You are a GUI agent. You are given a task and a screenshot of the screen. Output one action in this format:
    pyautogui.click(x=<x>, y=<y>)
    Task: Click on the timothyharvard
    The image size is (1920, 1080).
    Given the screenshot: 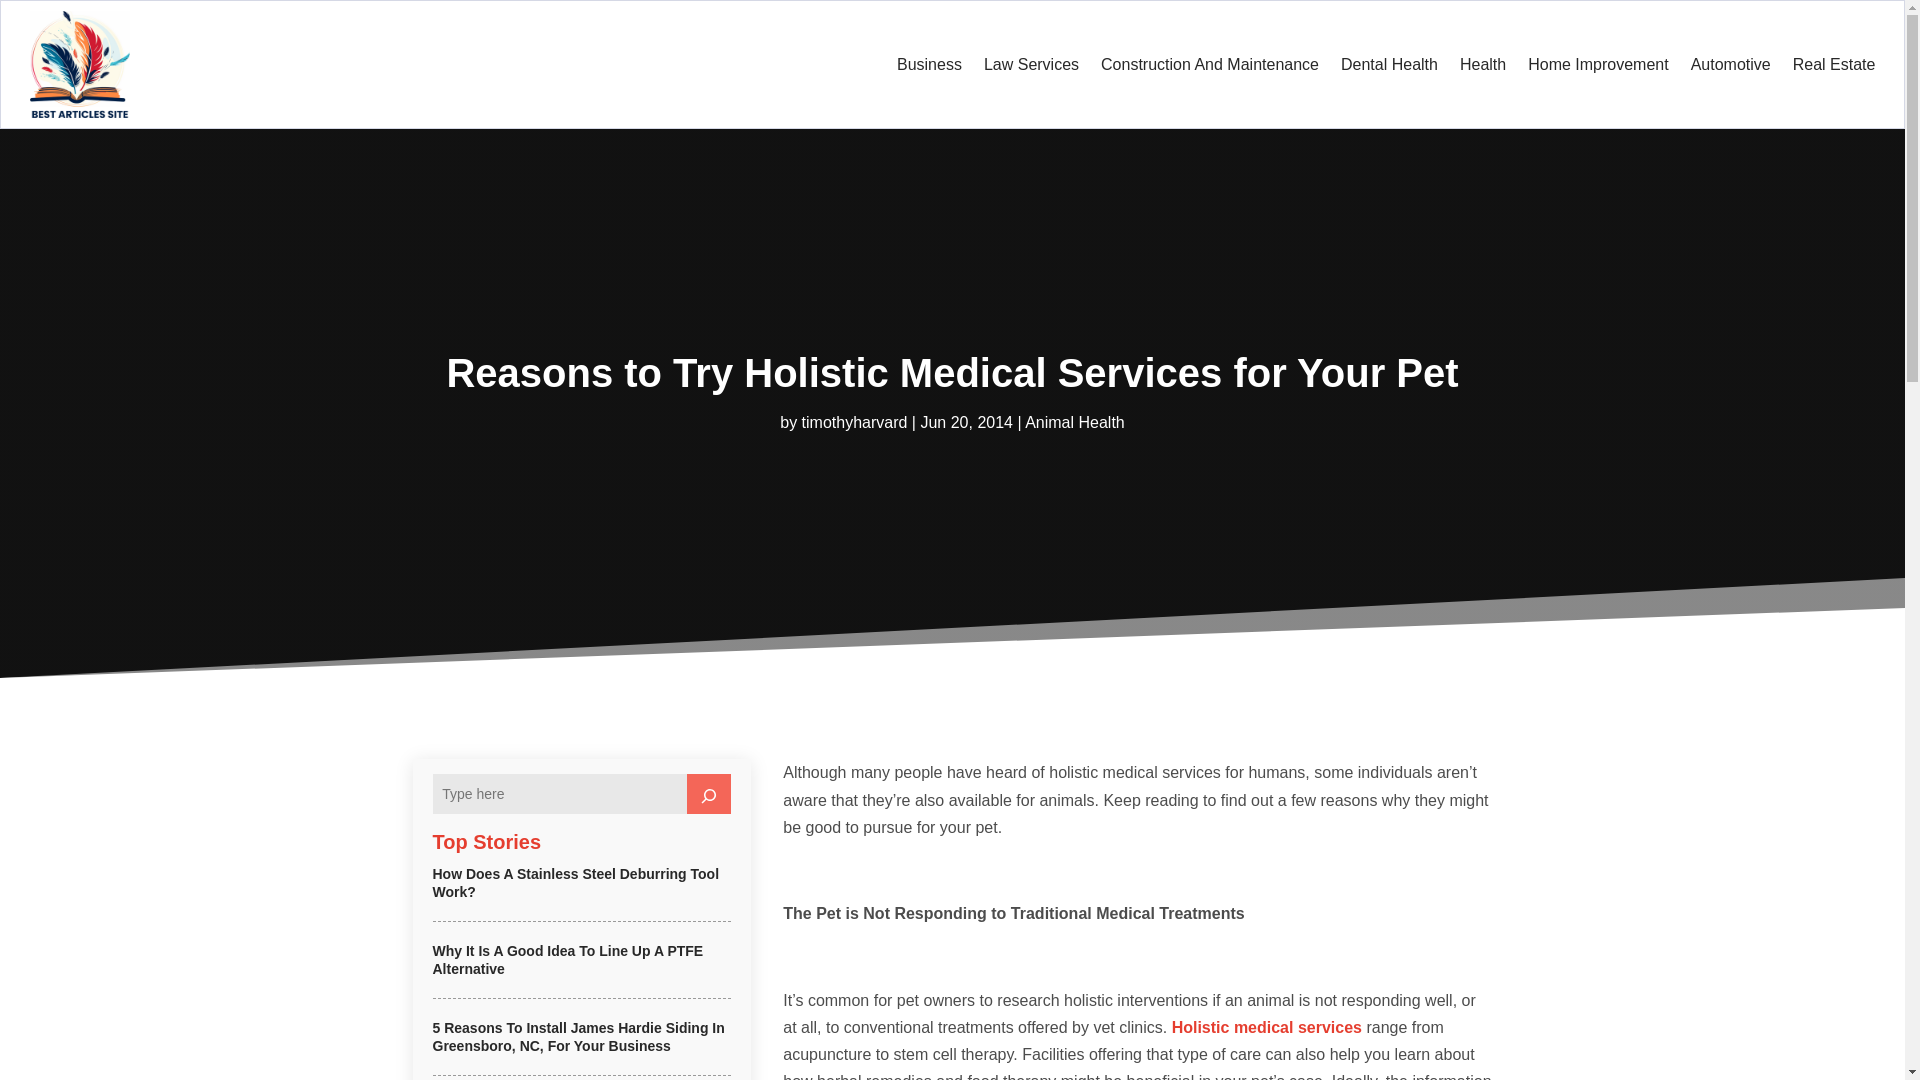 What is the action you would take?
    pyautogui.click(x=855, y=422)
    